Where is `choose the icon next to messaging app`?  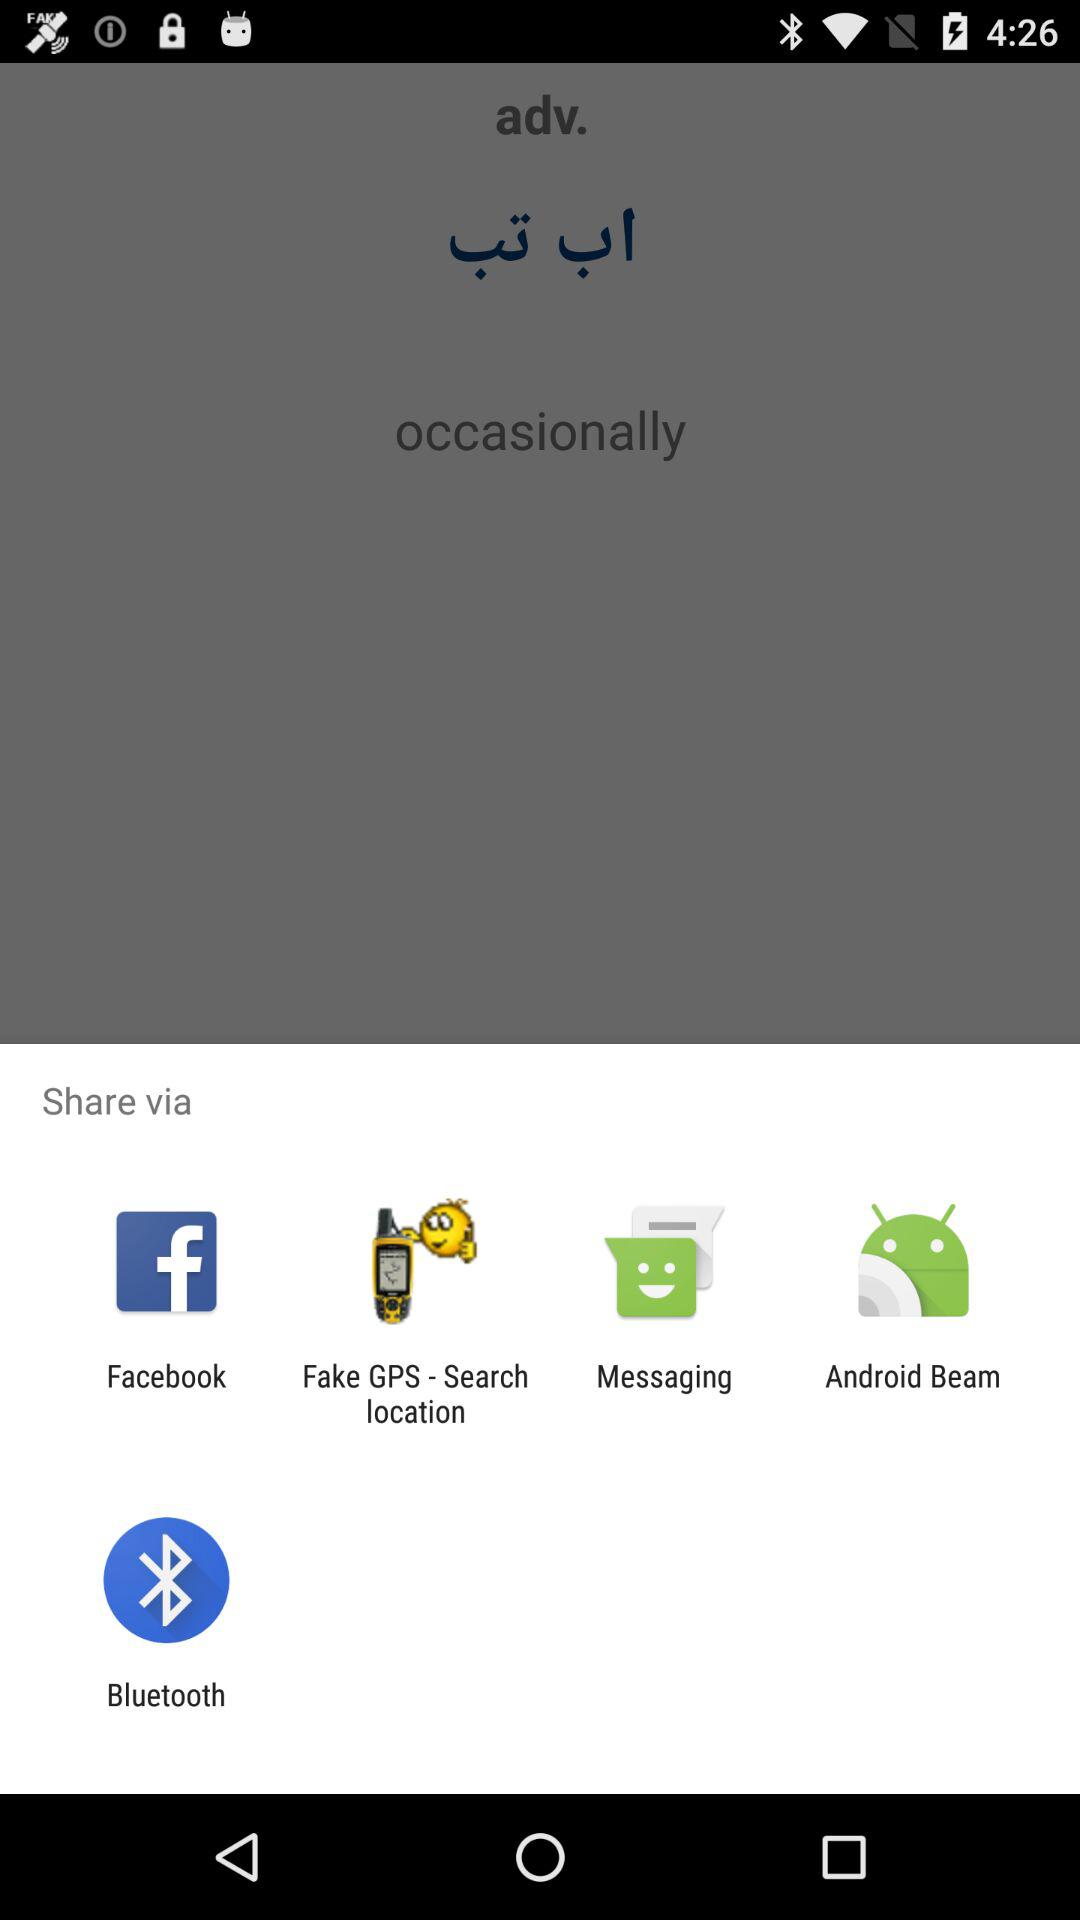
choose the icon next to messaging app is located at coordinates (415, 1393).